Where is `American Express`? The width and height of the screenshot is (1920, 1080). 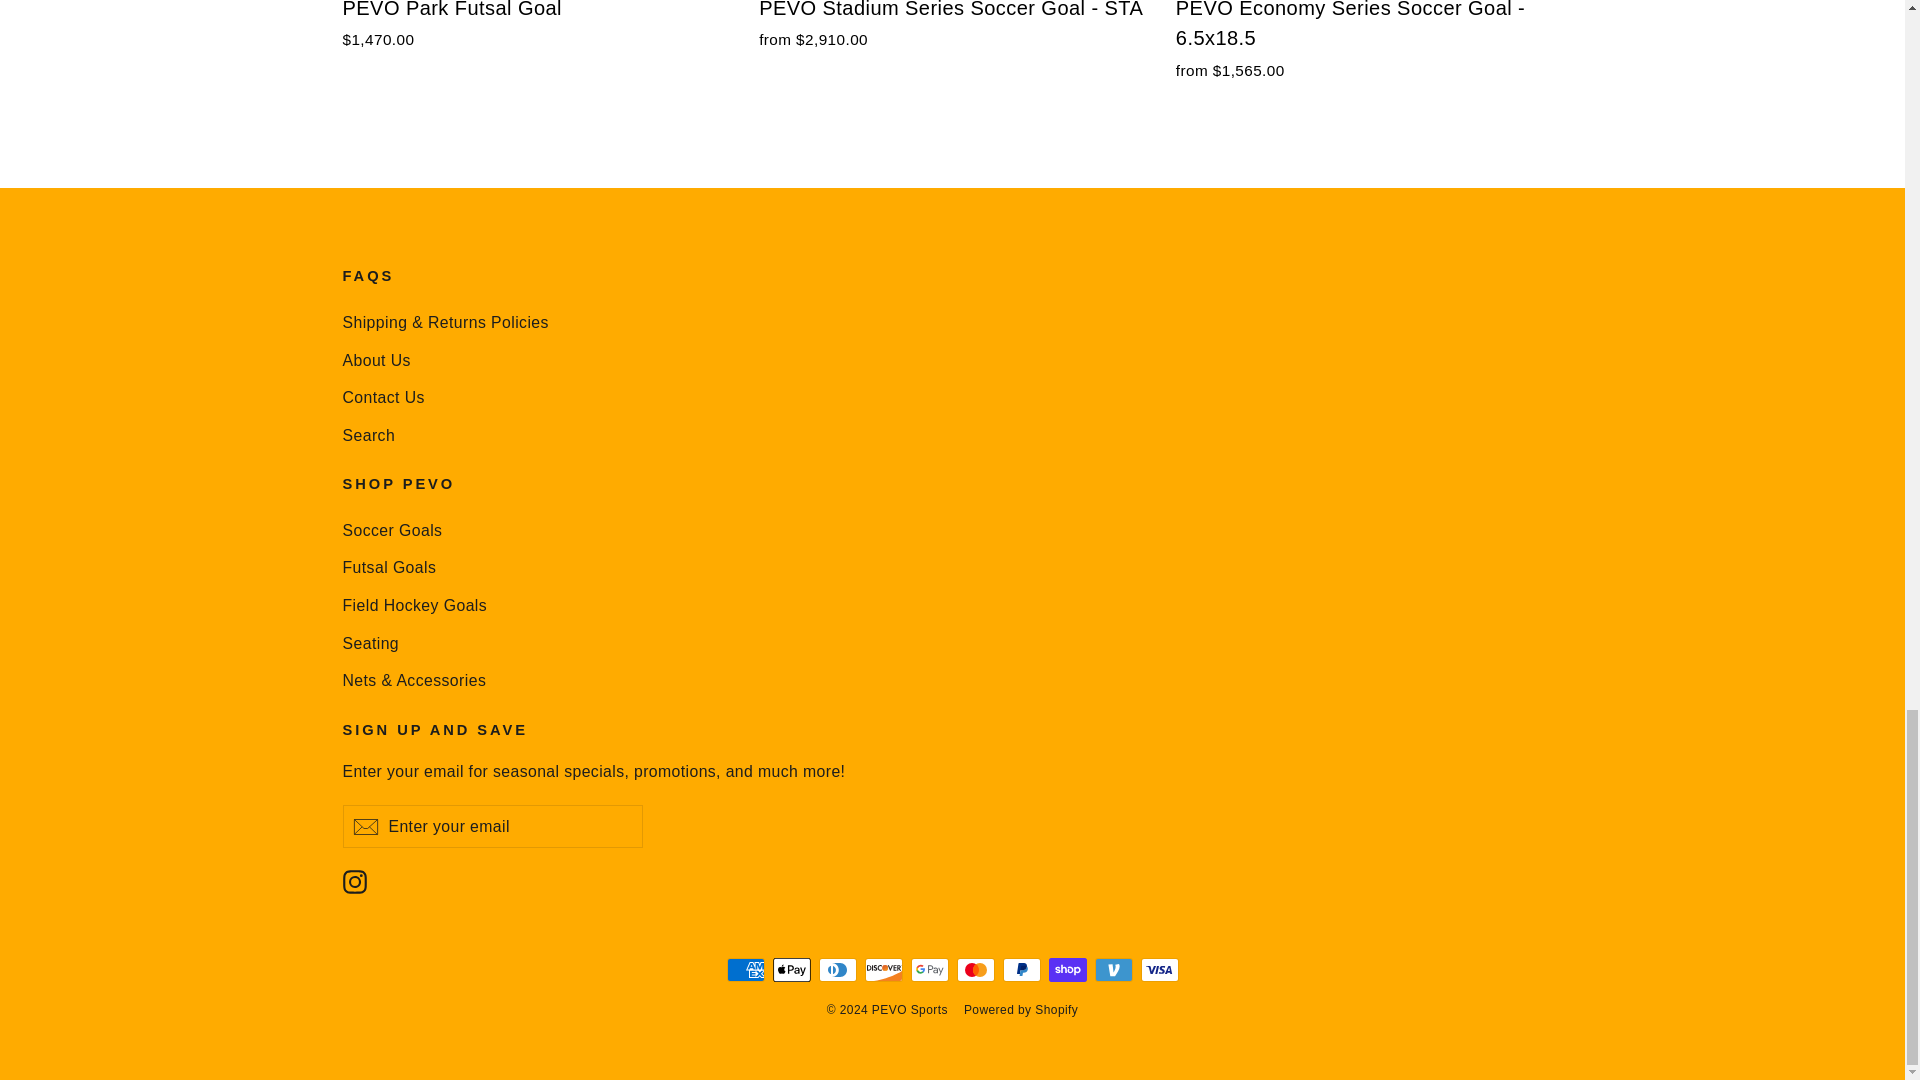
American Express is located at coordinates (744, 969).